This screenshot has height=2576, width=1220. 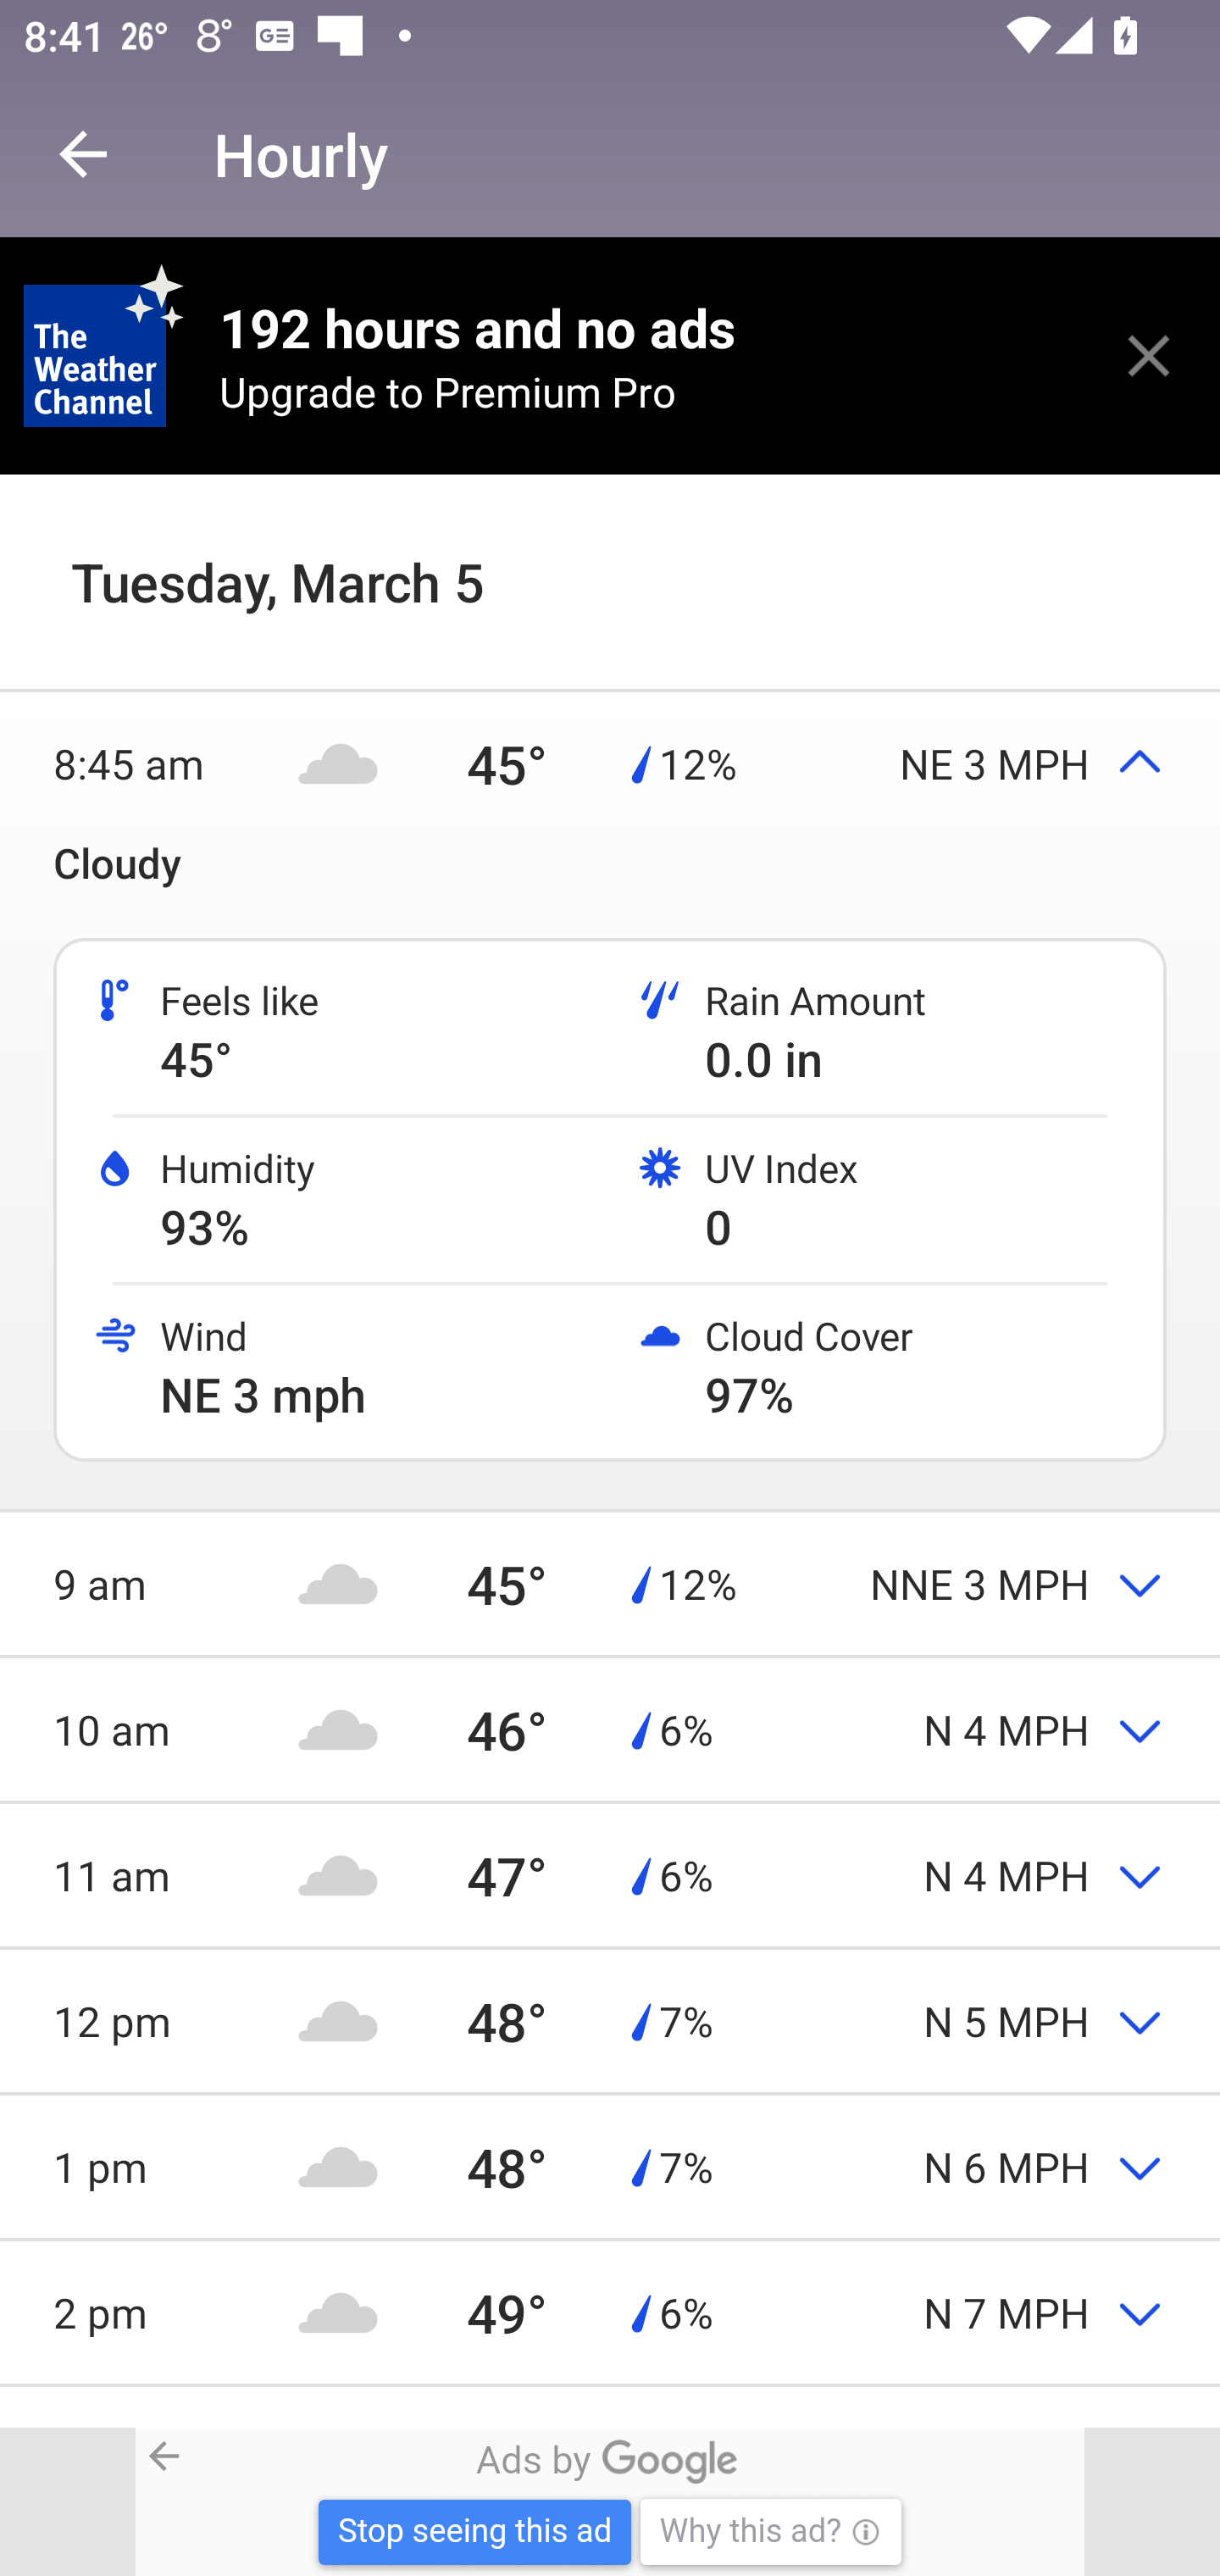 What do you see at coordinates (610, 2020) in the screenshot?
I see `12 pm 48° 7% N 5 MPH` at bounding box center [610, 2020].